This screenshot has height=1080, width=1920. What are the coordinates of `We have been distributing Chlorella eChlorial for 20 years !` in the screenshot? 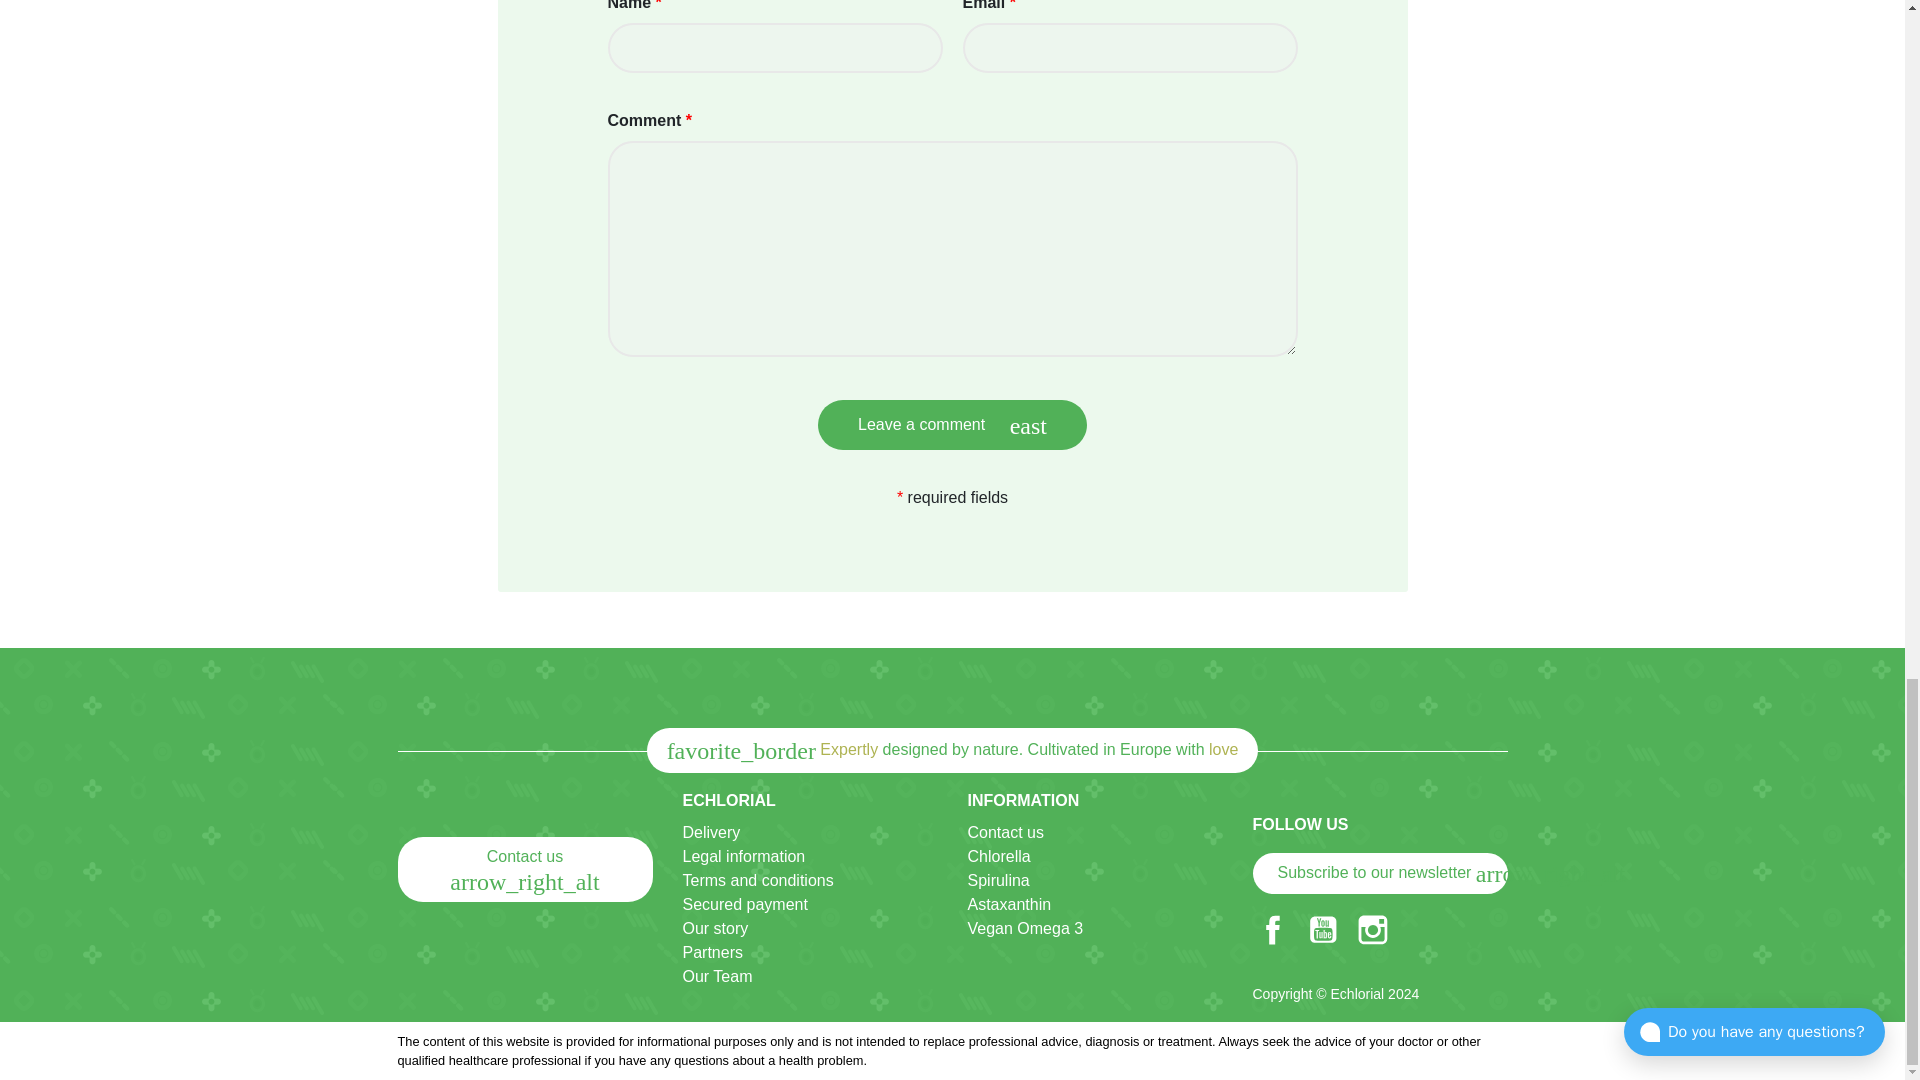 It's located at (714, 928).